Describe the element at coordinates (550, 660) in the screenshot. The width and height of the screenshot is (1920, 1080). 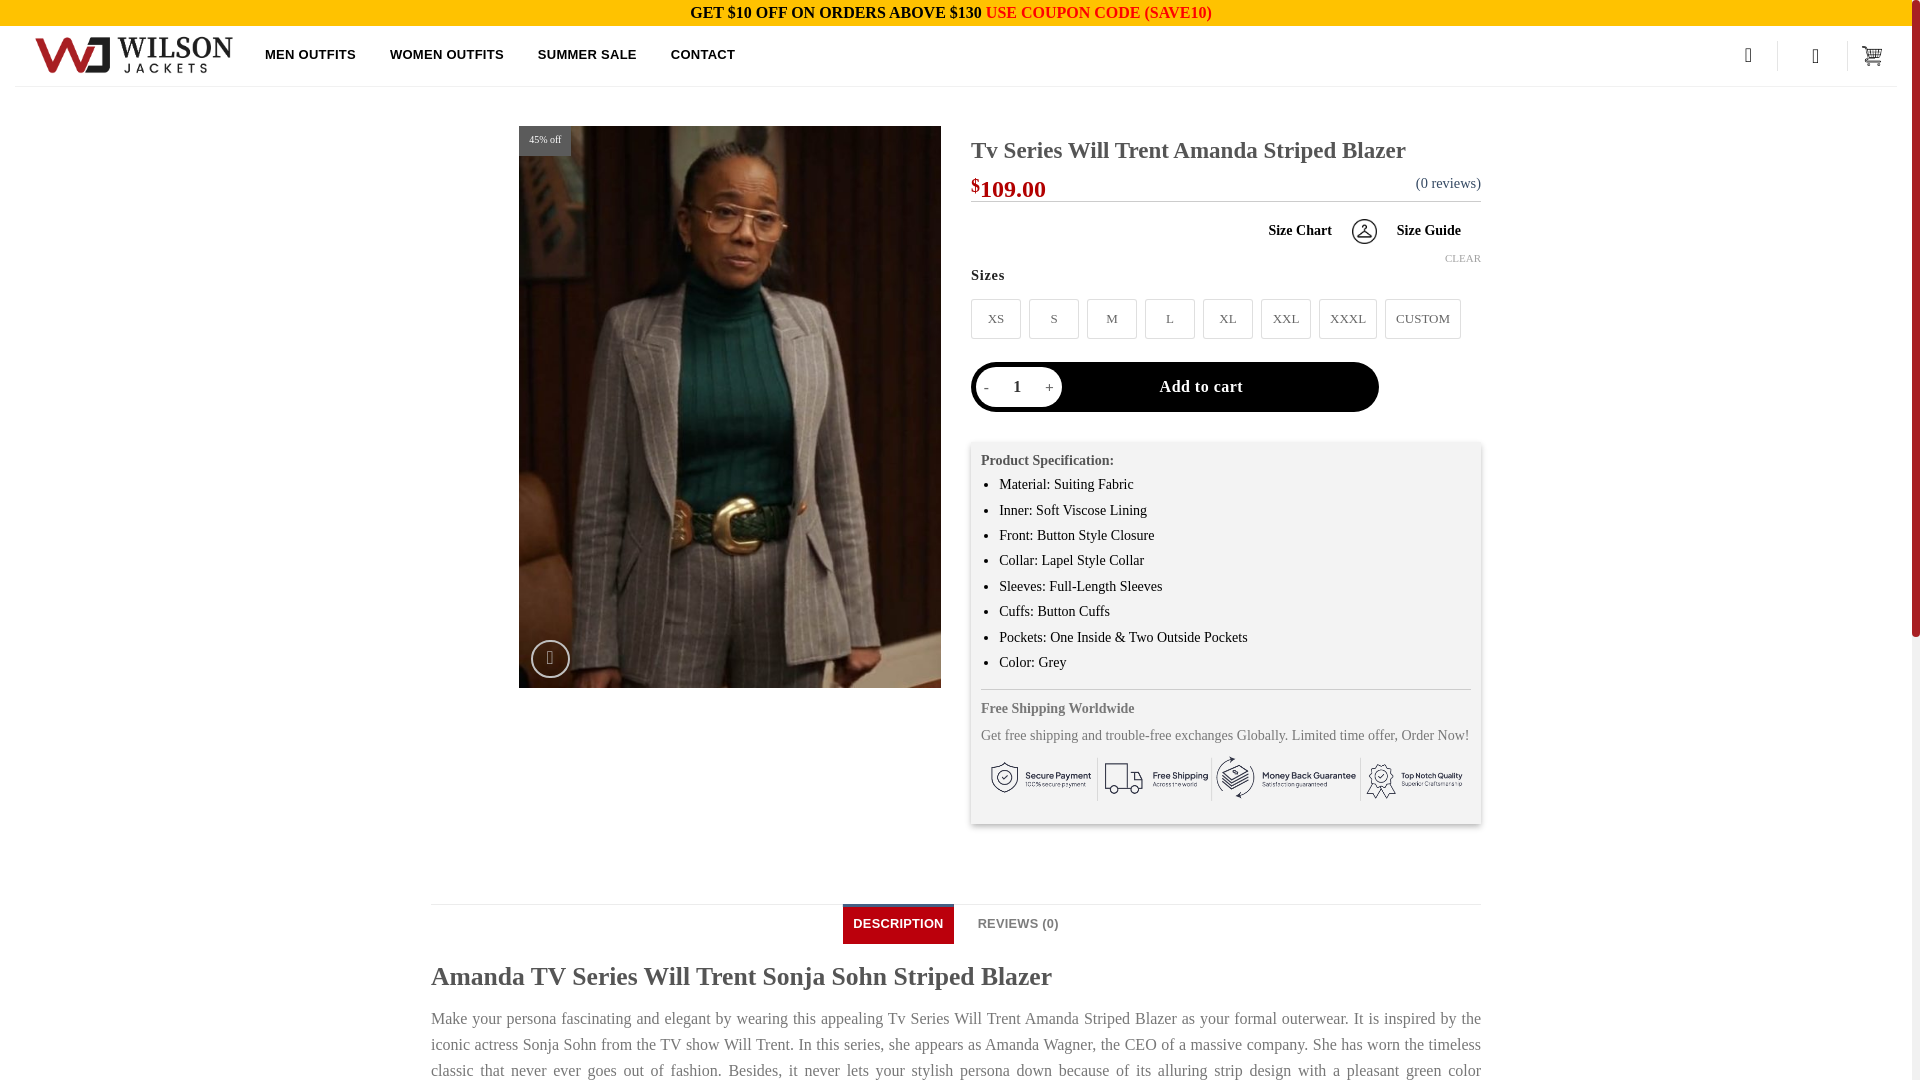
I see `Zoom` at that location.